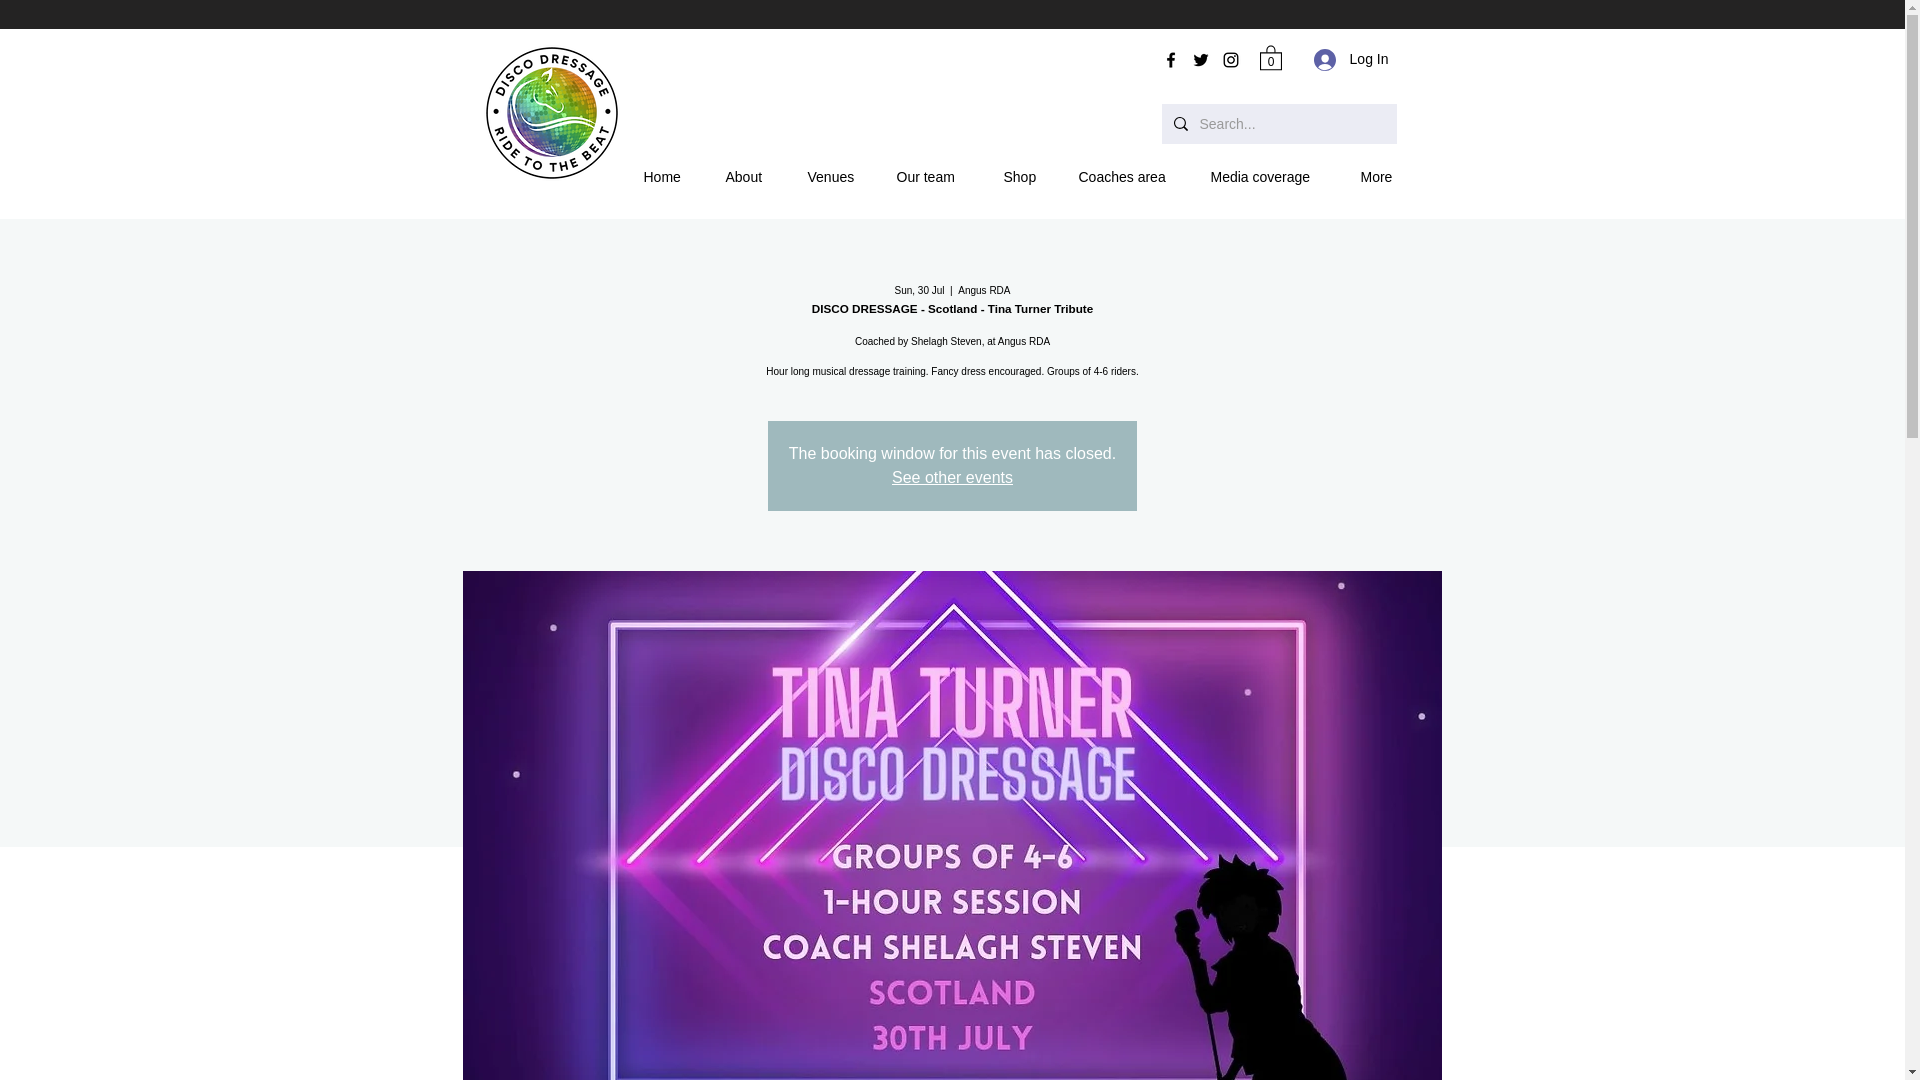  I want to click on Venues, so click(836, 177).